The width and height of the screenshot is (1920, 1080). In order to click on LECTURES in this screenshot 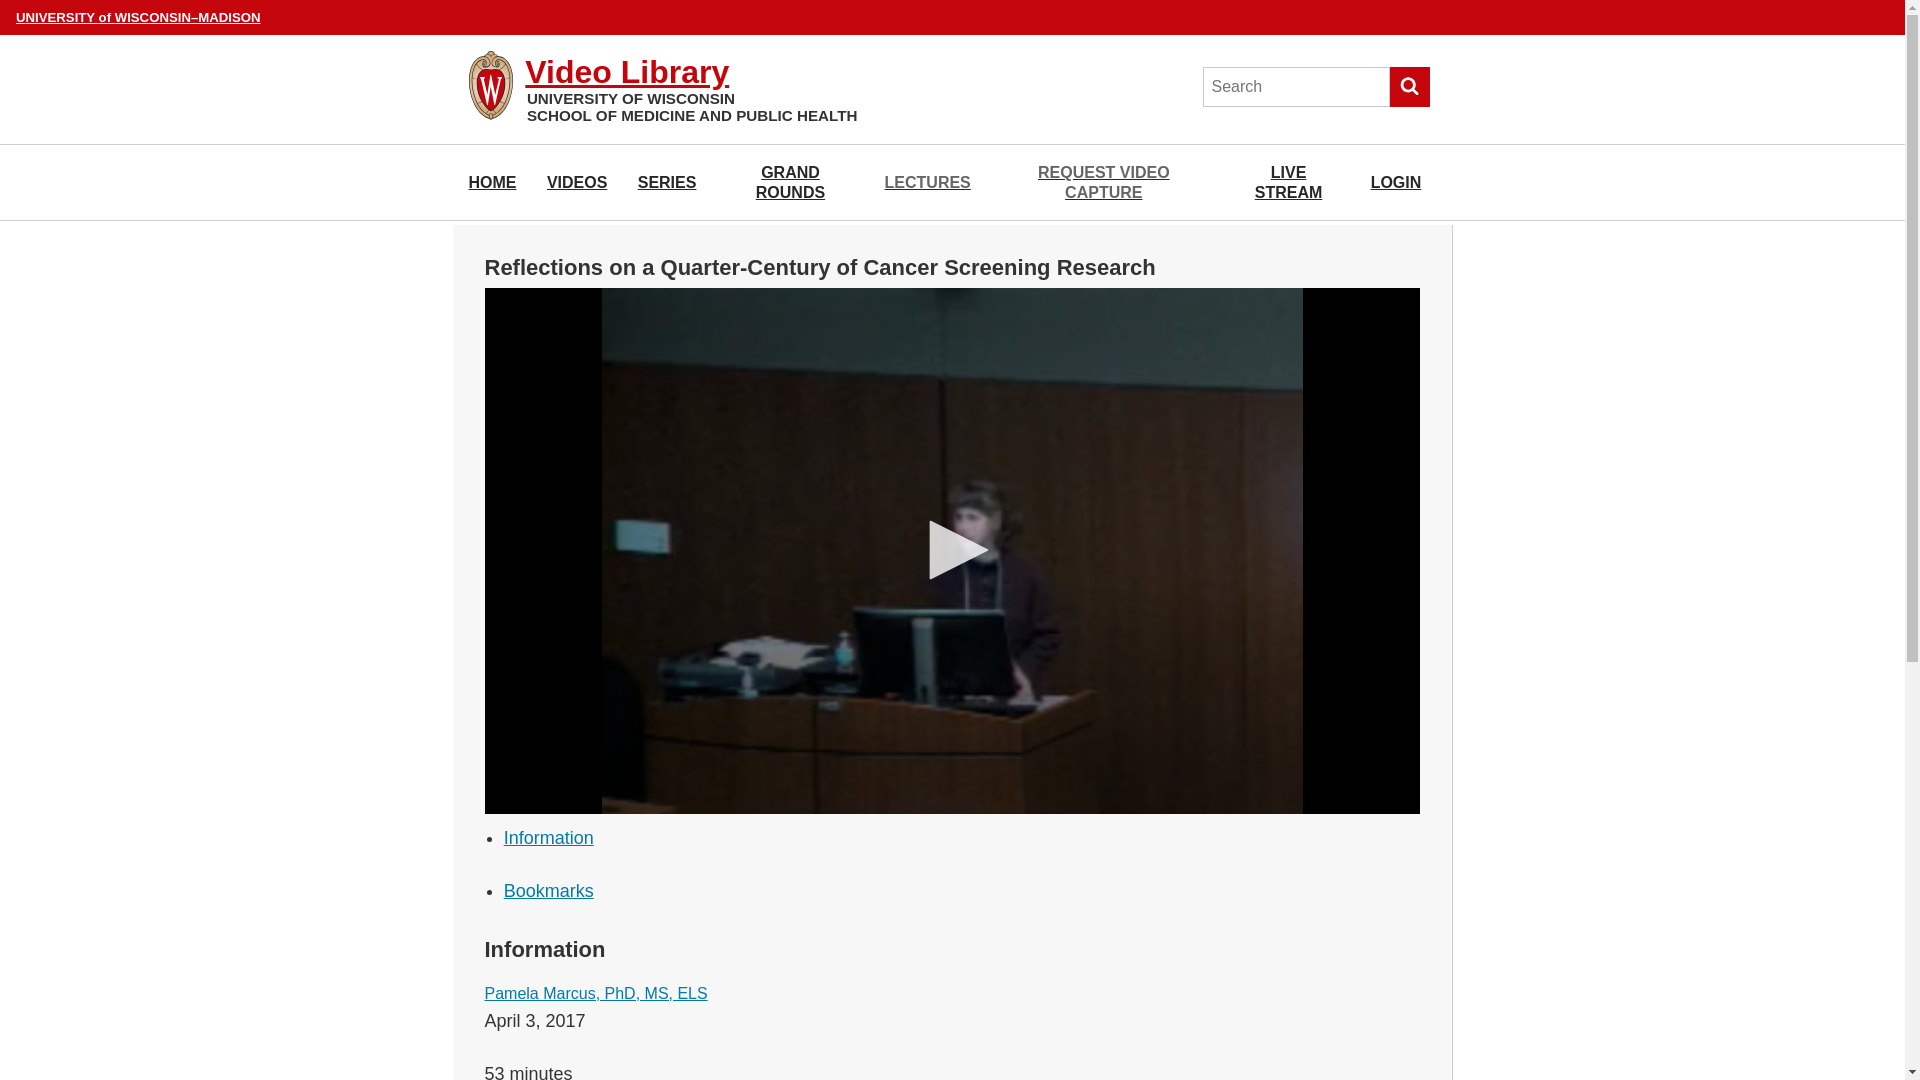, I will do `click(928, 182)`.